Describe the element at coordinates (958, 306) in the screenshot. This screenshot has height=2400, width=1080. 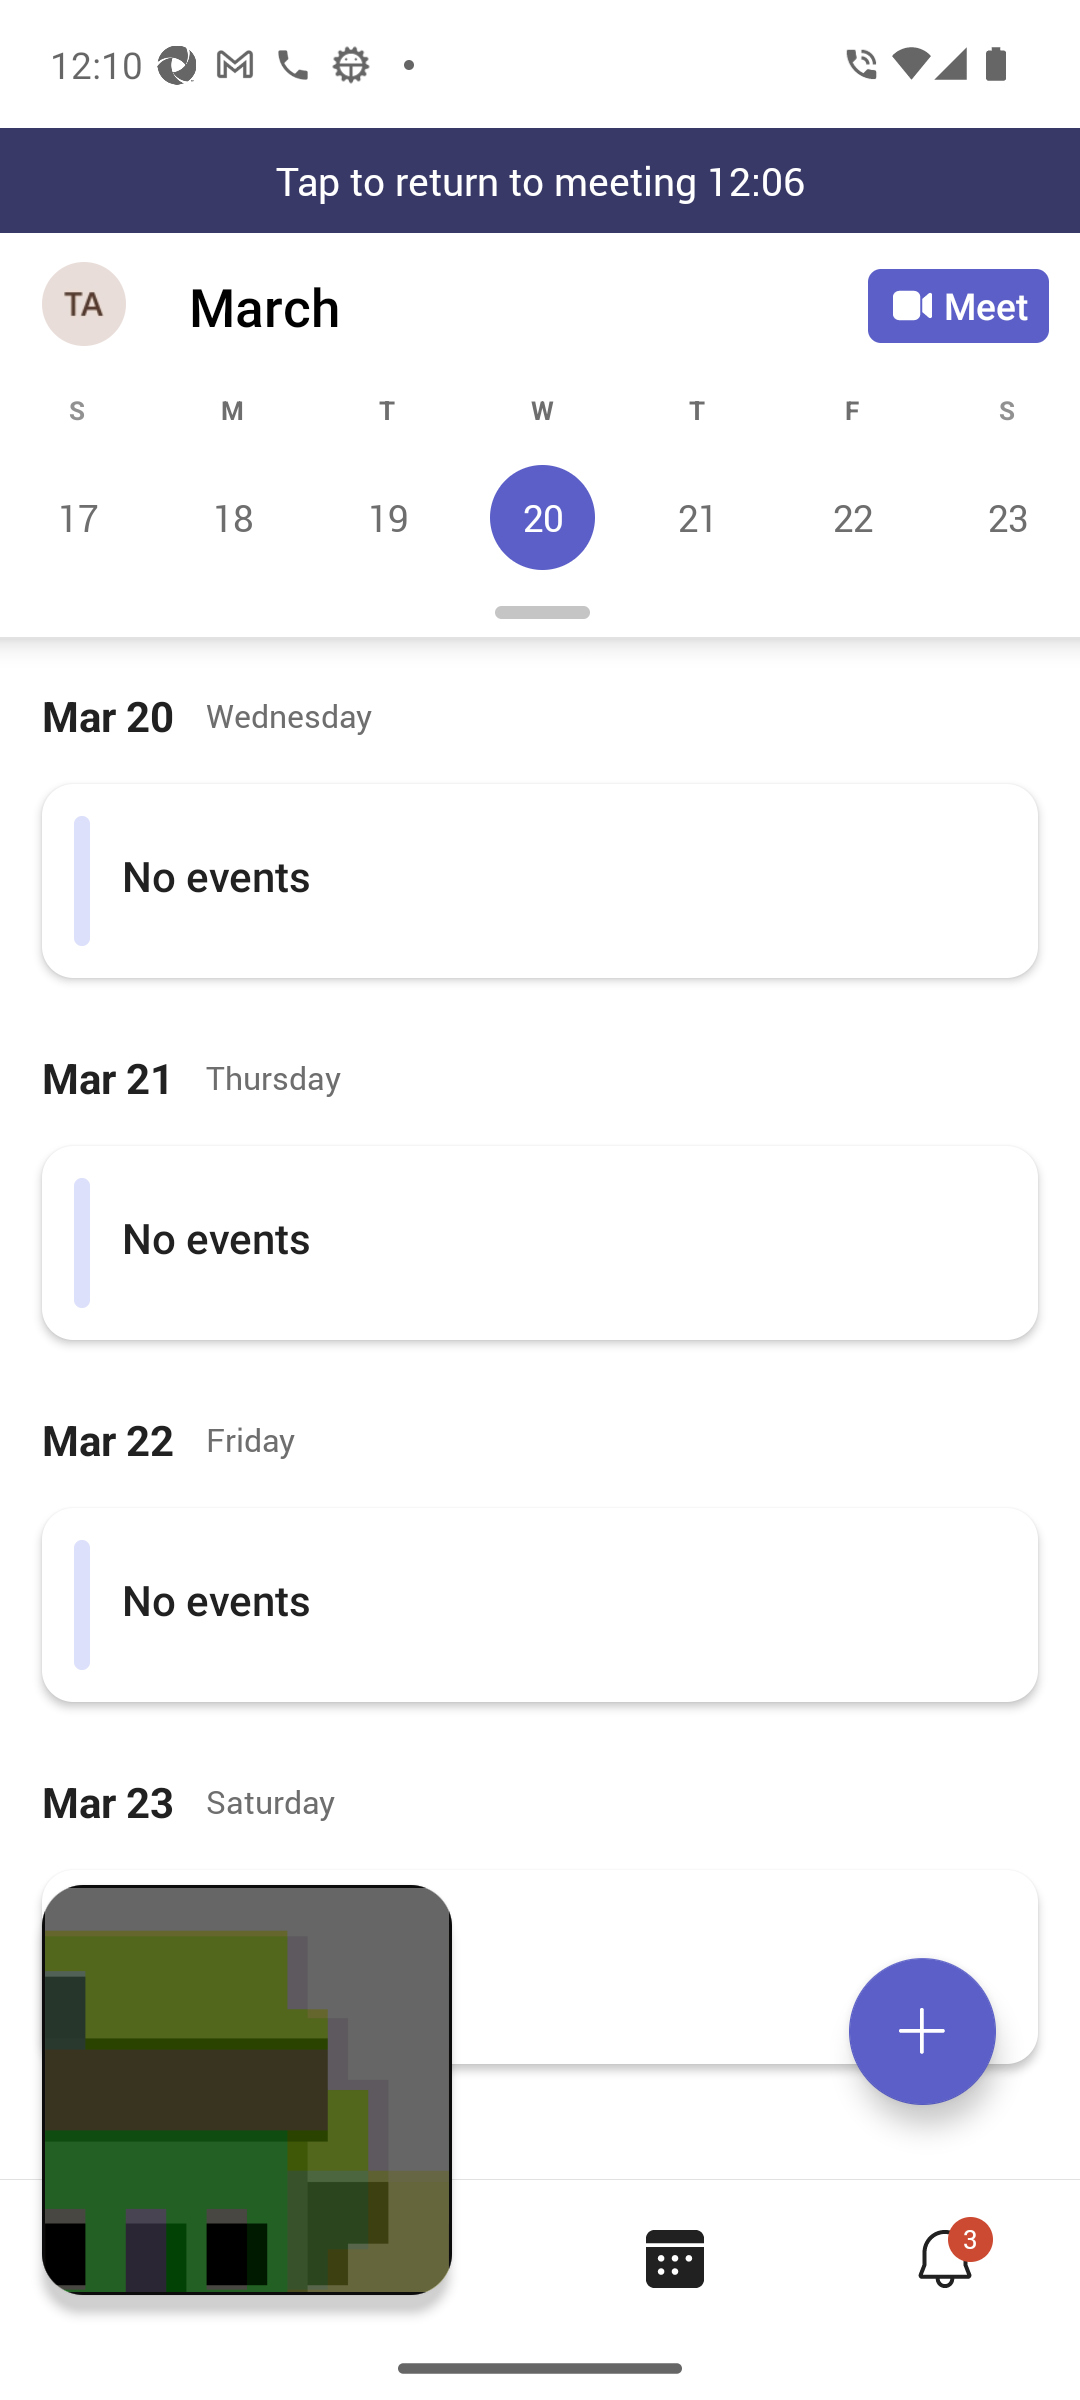
I see `Meet Meet now or join with an ID` at that location.